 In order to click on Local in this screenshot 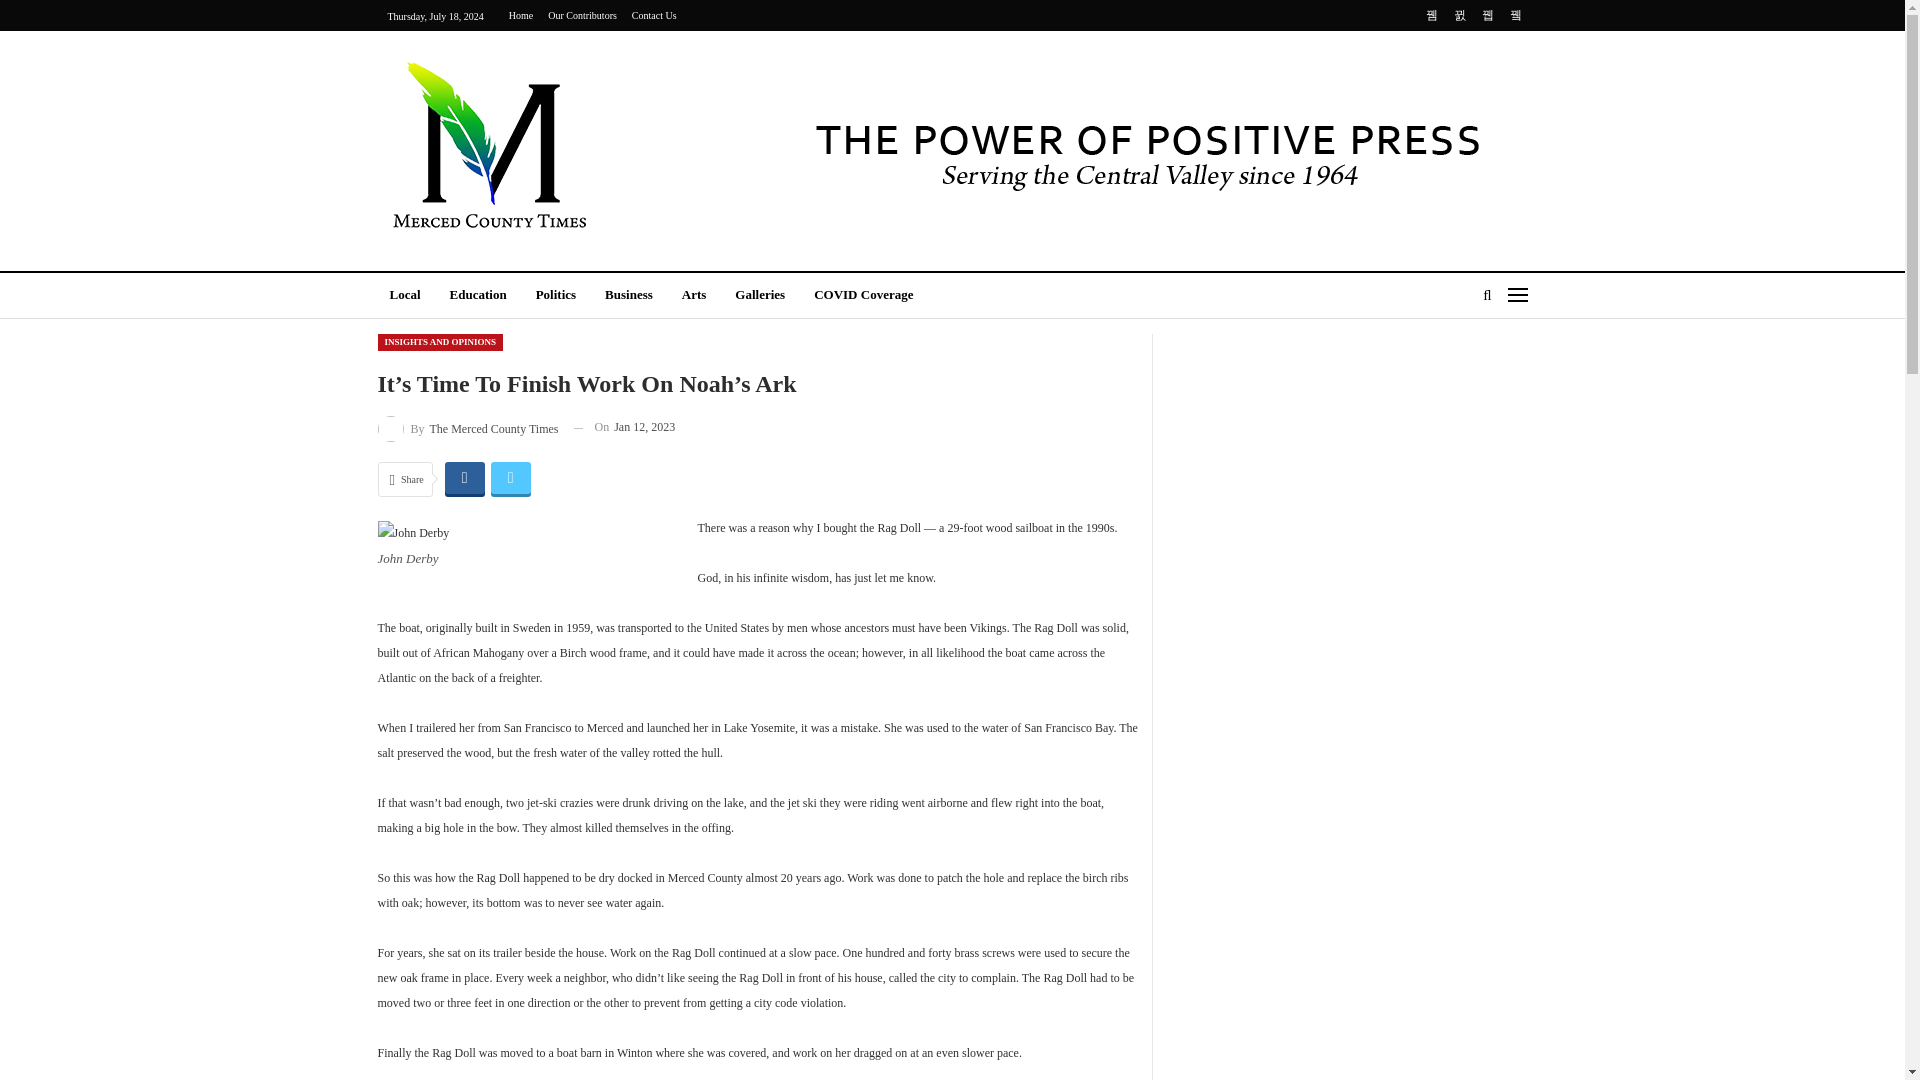, I will do `click(406, 296)`.